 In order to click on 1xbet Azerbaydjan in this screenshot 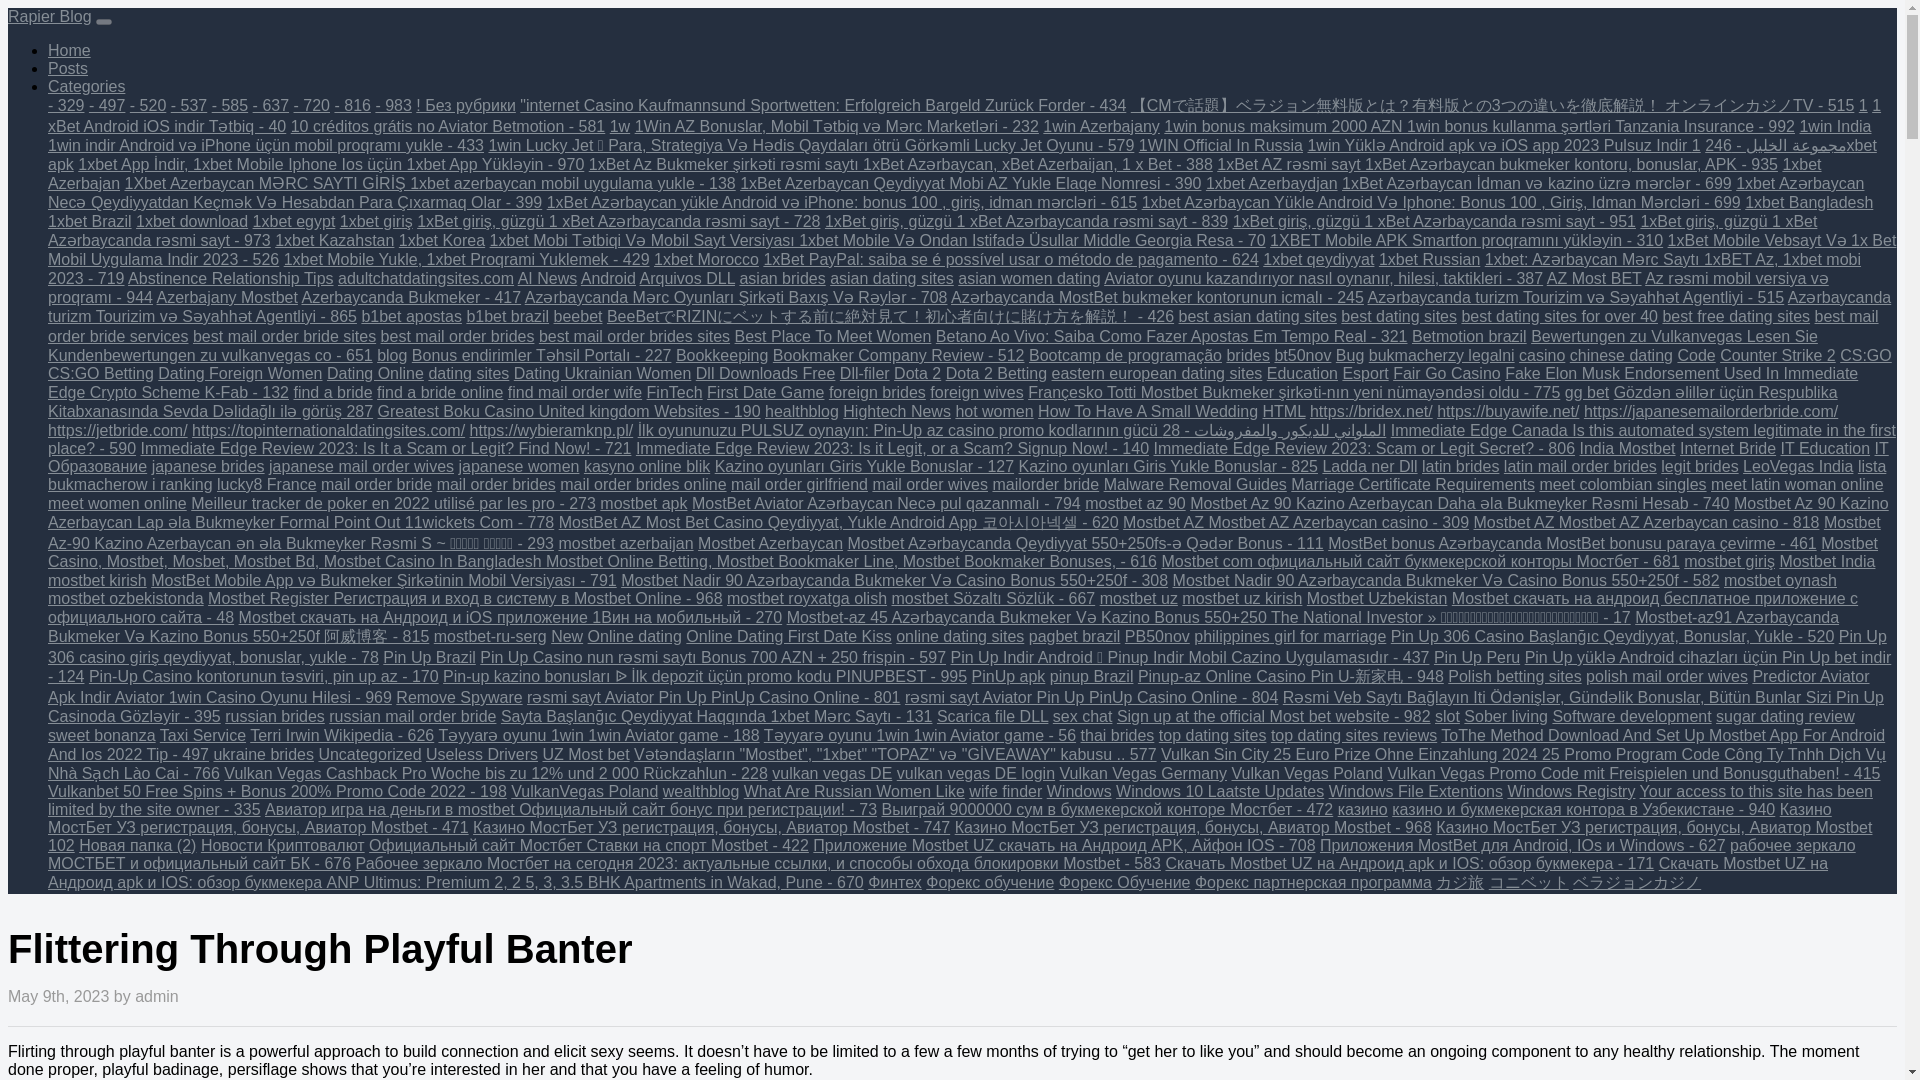, I will do `click(1272, 183)`.